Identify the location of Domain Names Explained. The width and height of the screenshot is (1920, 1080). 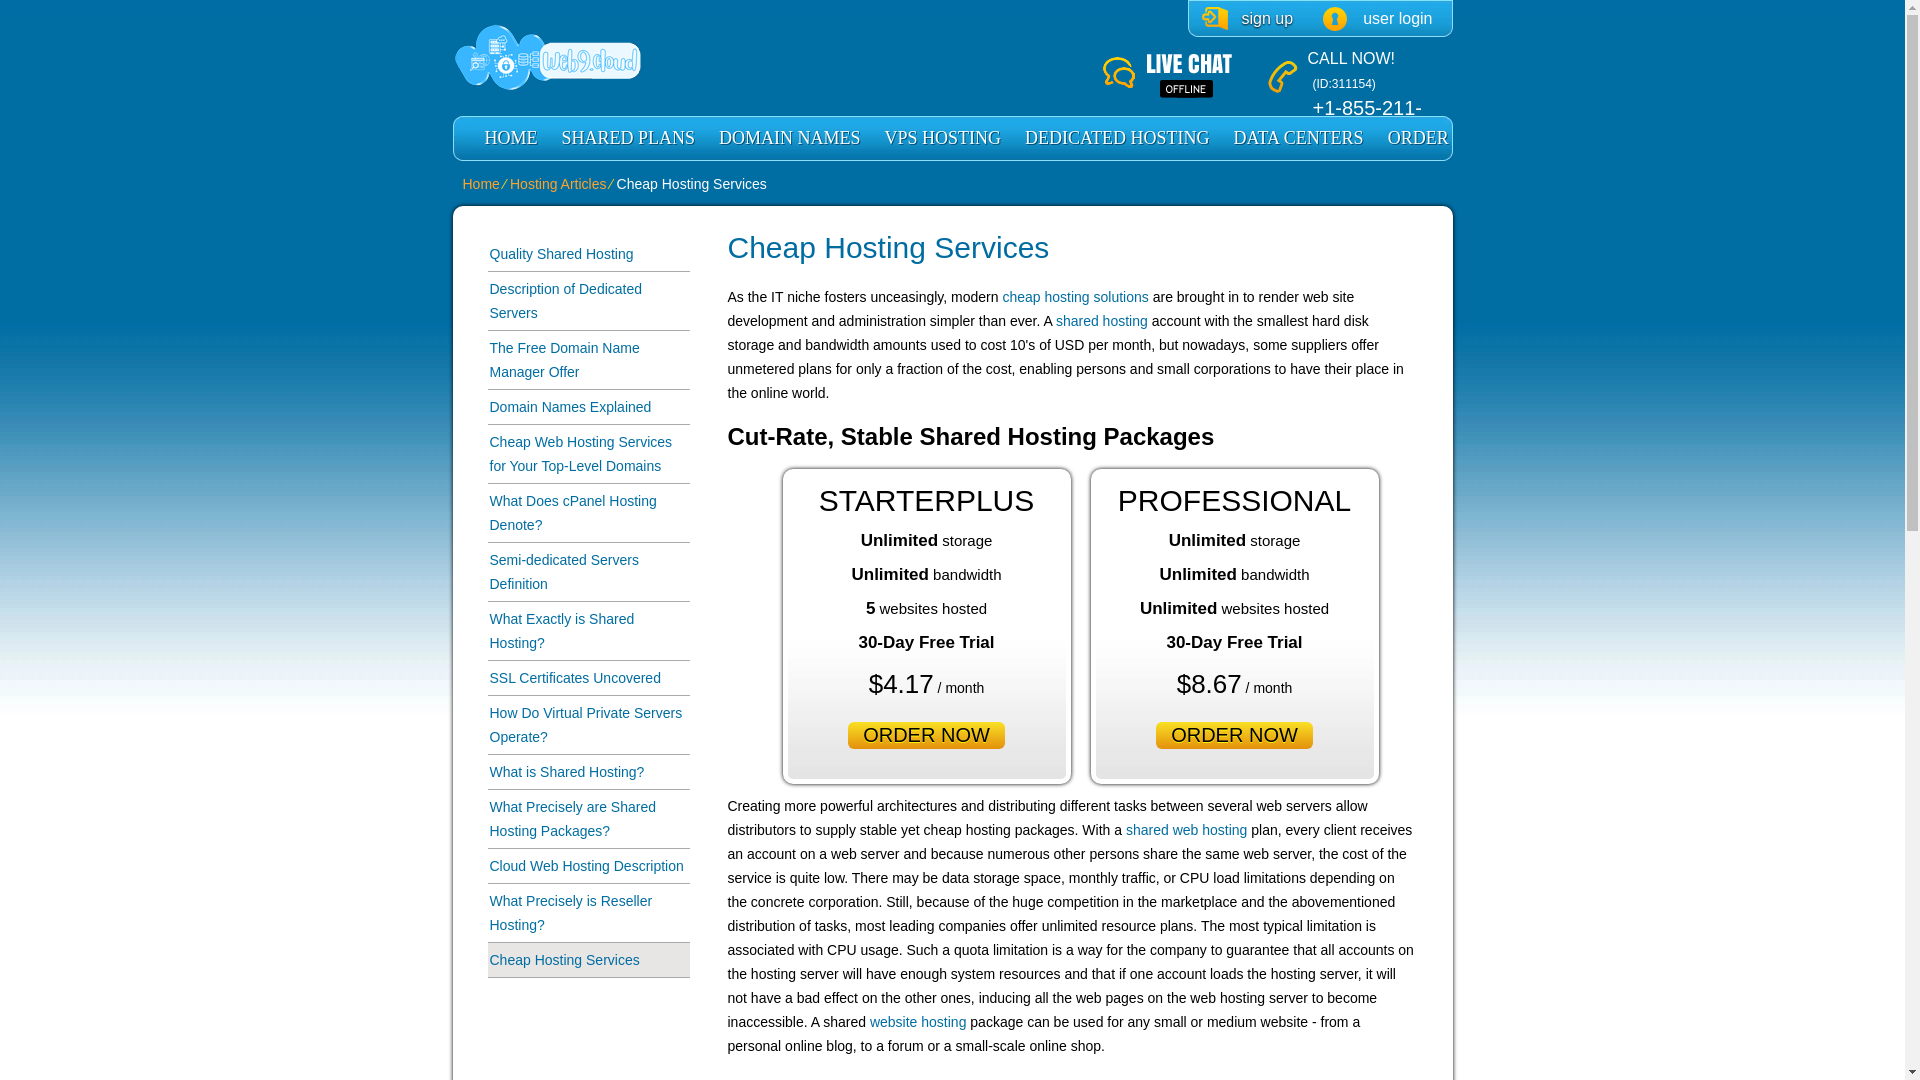
(588, 407).